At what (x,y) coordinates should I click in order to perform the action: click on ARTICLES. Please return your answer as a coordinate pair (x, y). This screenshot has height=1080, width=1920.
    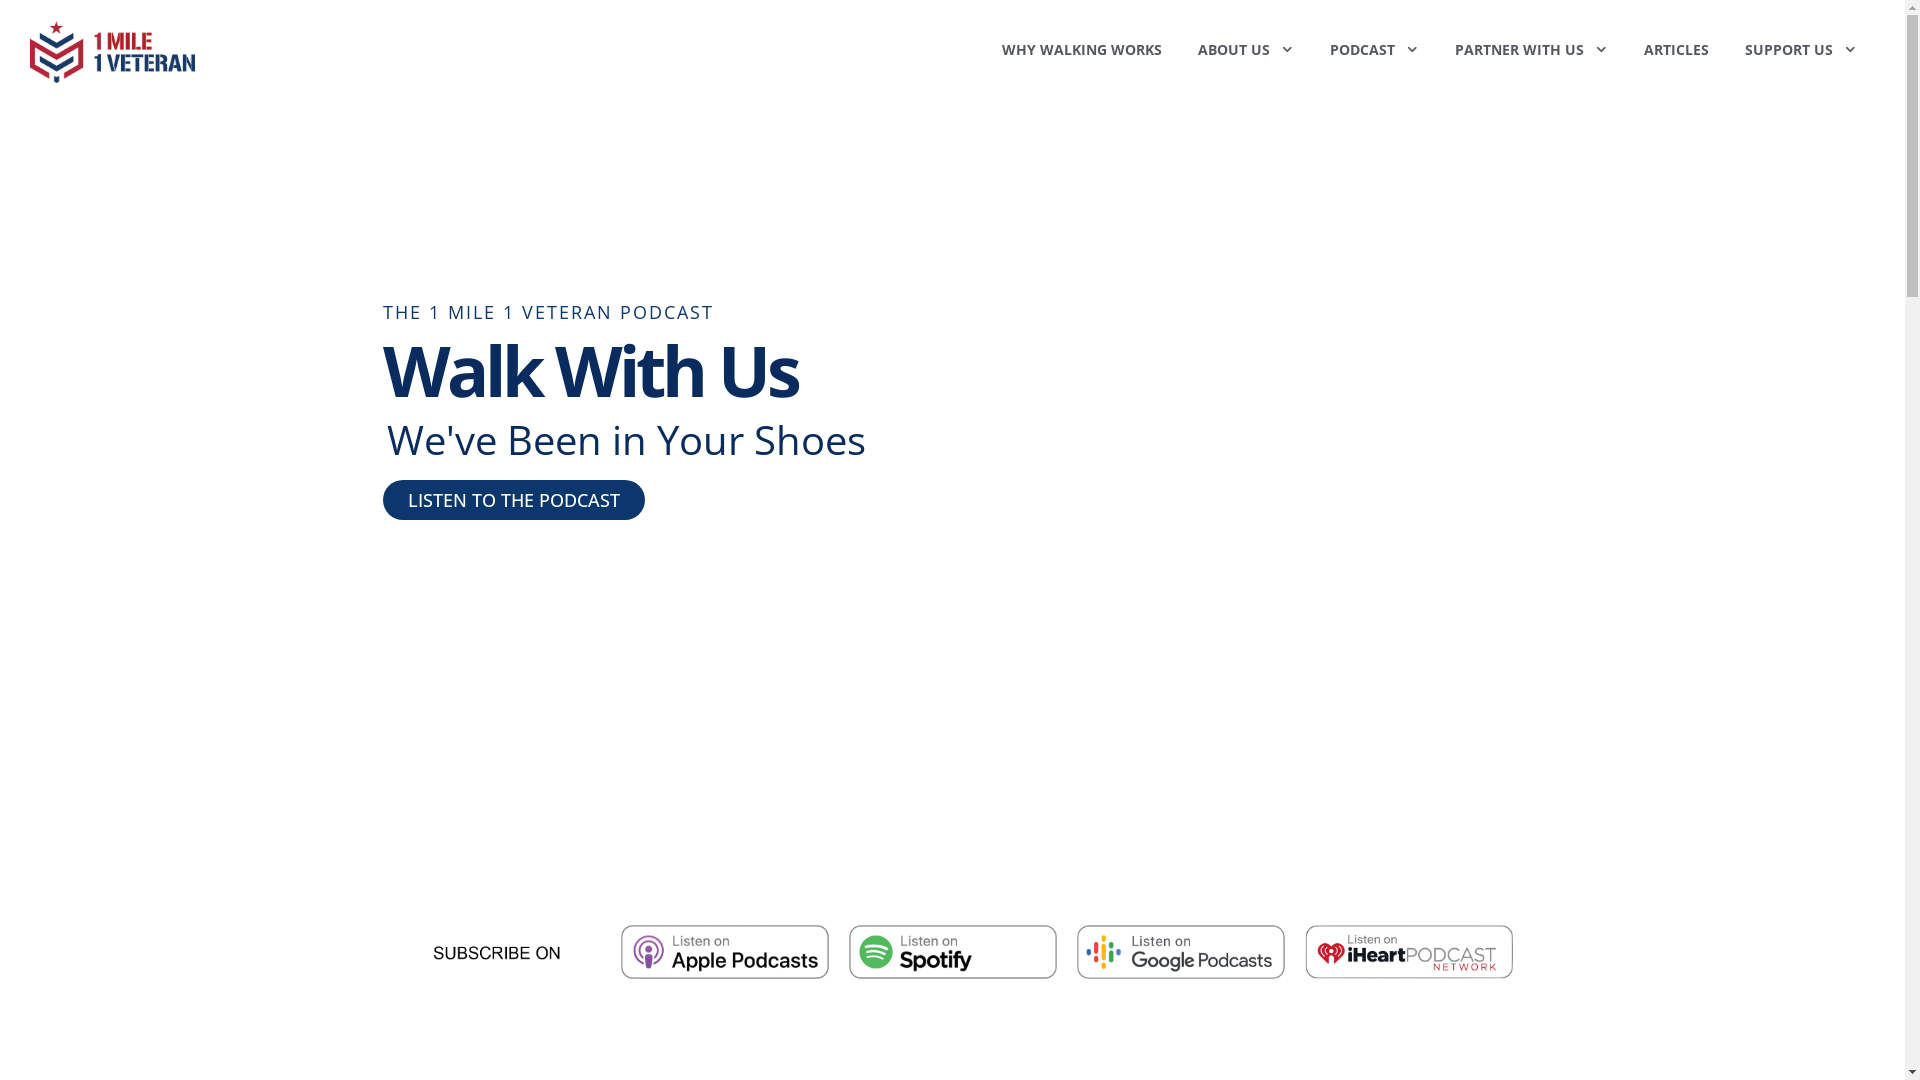
    Looking at the image, I should click on (1676, 50).